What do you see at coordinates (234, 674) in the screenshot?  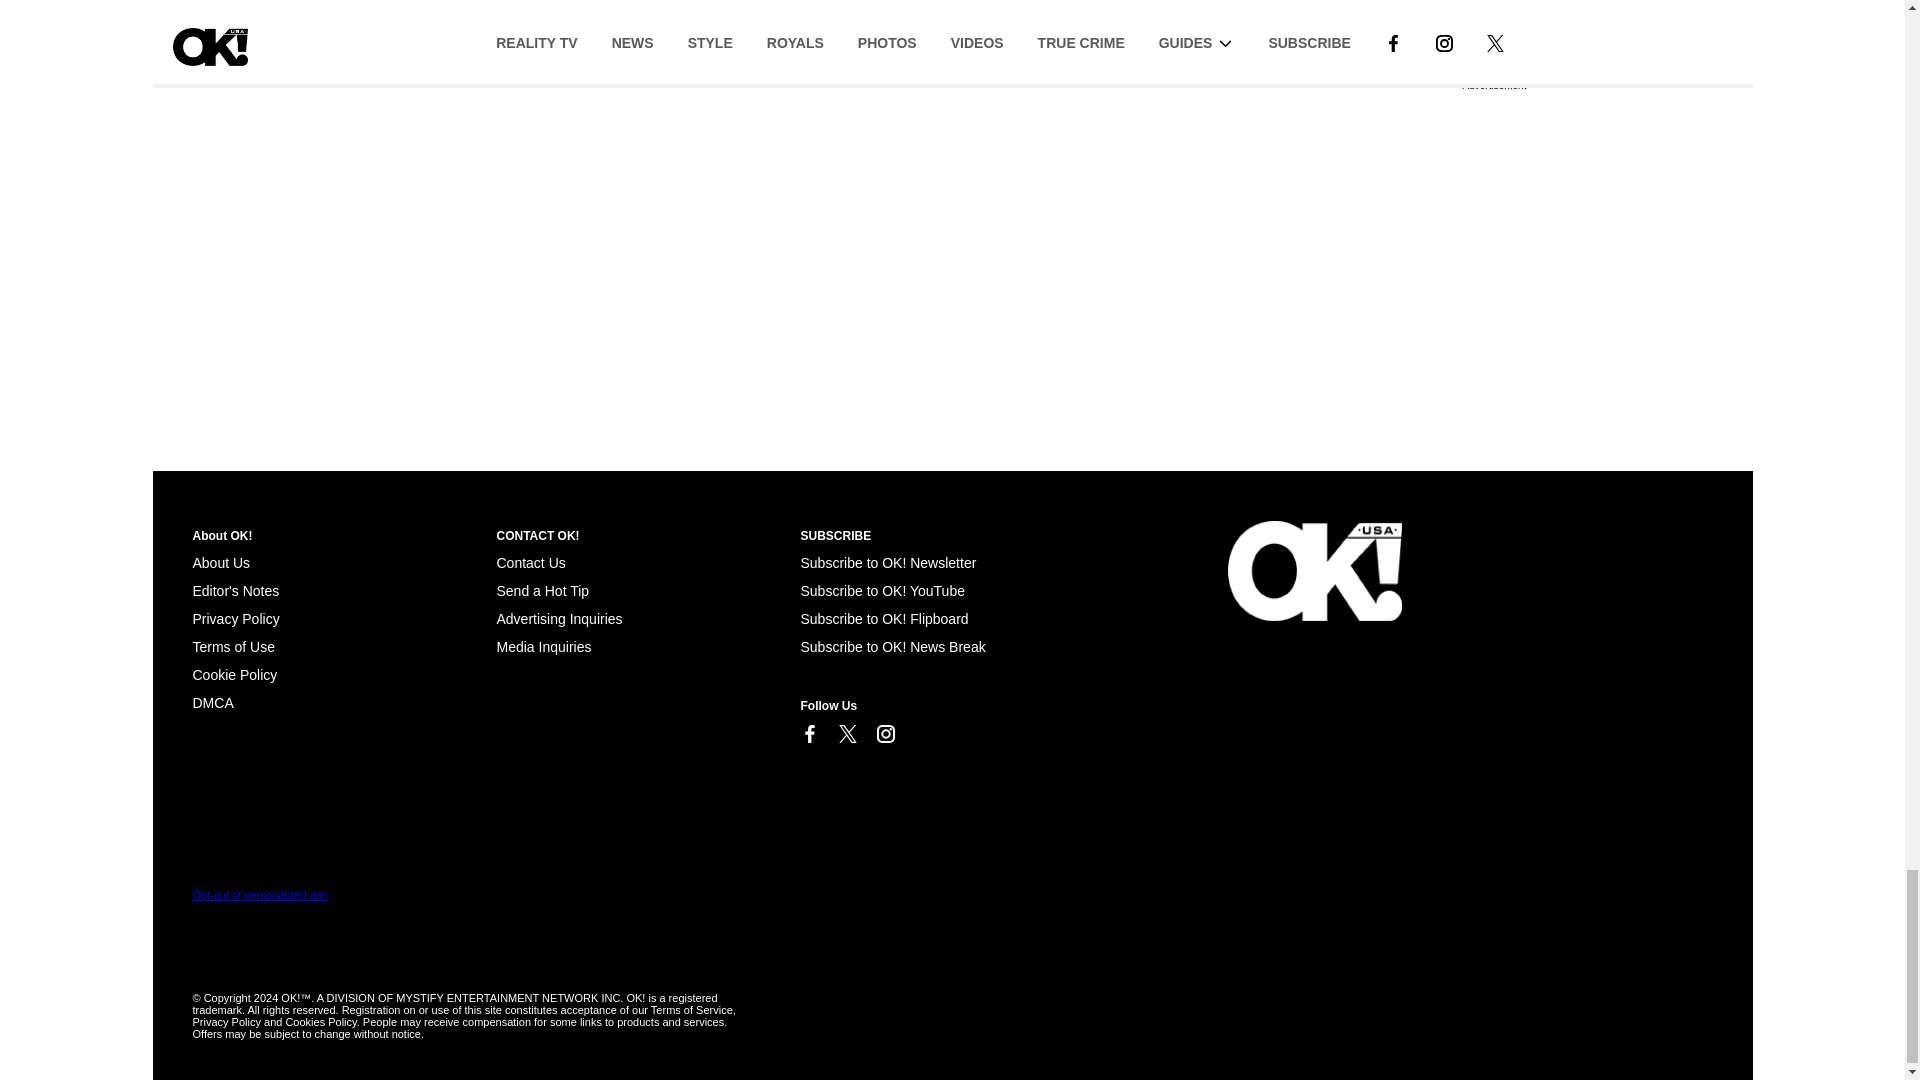 I see `Cookie Policy` at bounding box center [234, 674].